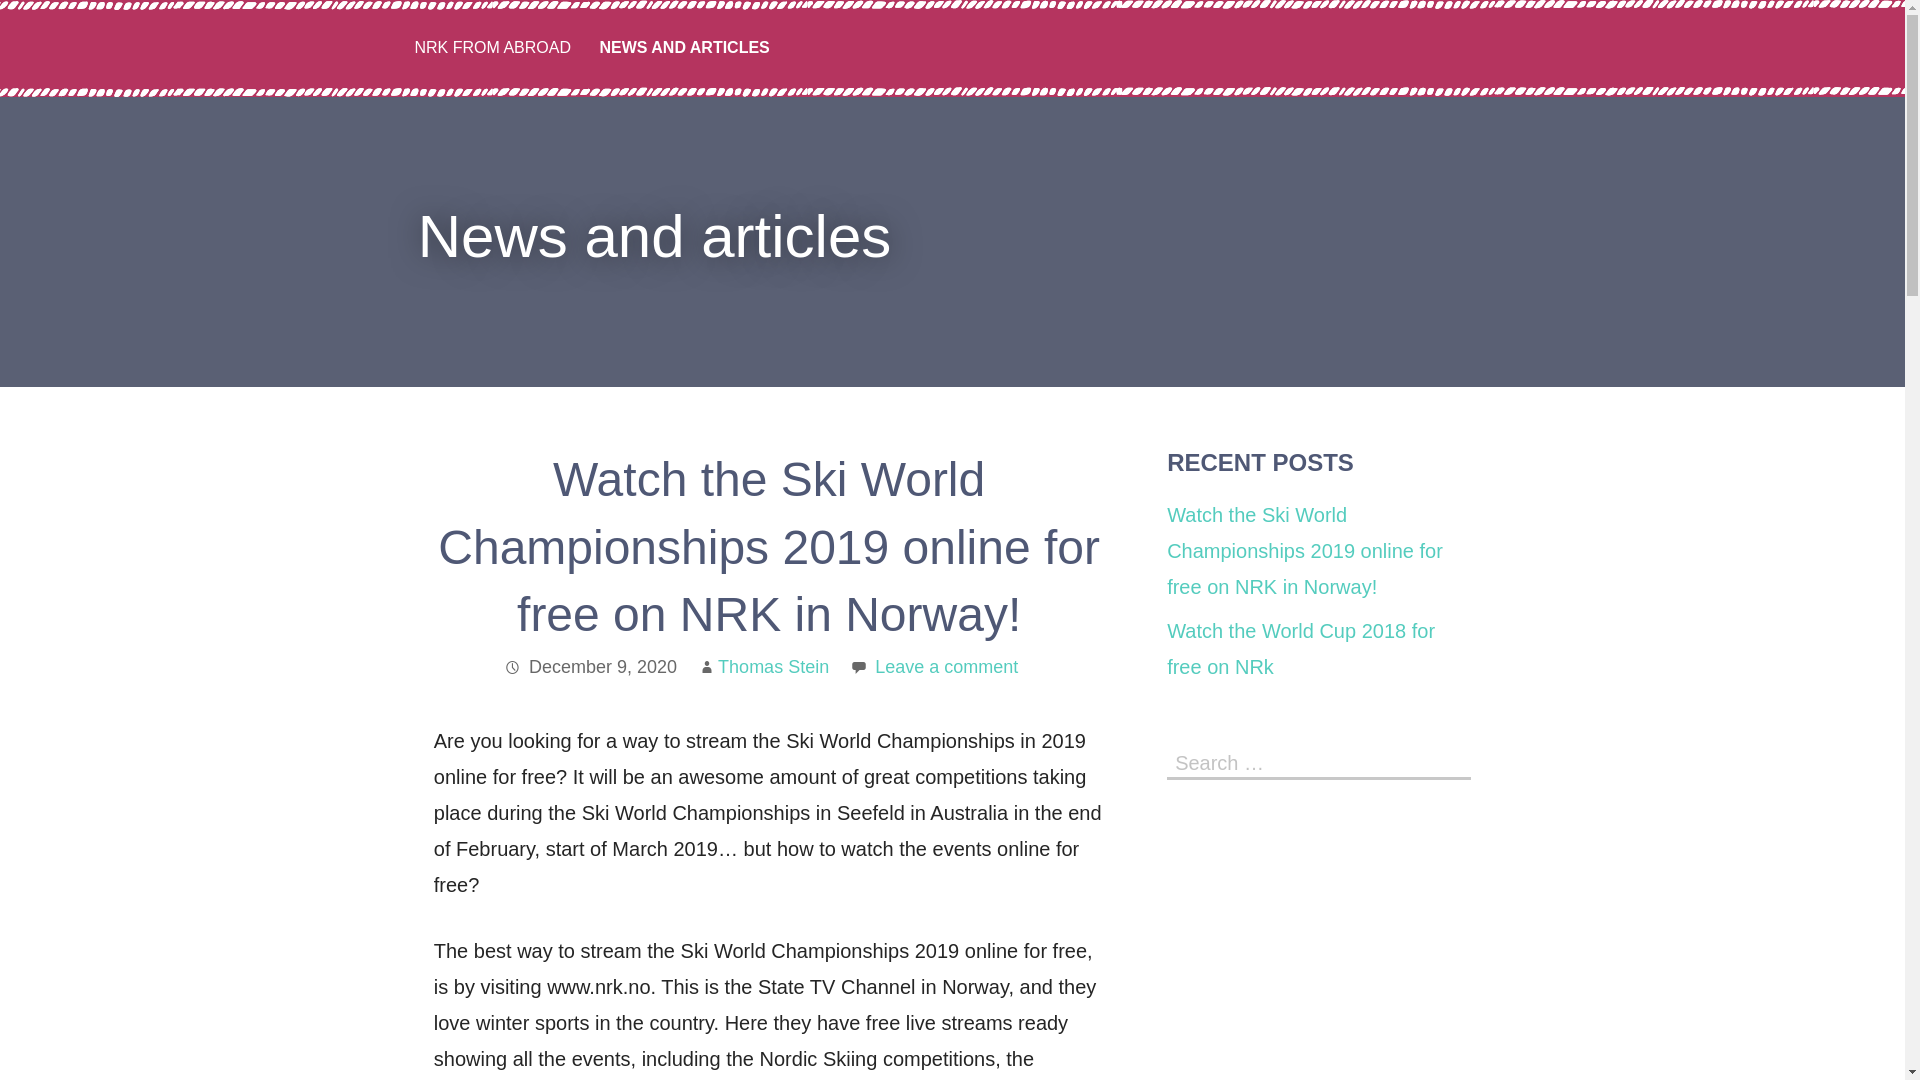  I want to click on NEWS AND ARTICLES, so click(684, 48).